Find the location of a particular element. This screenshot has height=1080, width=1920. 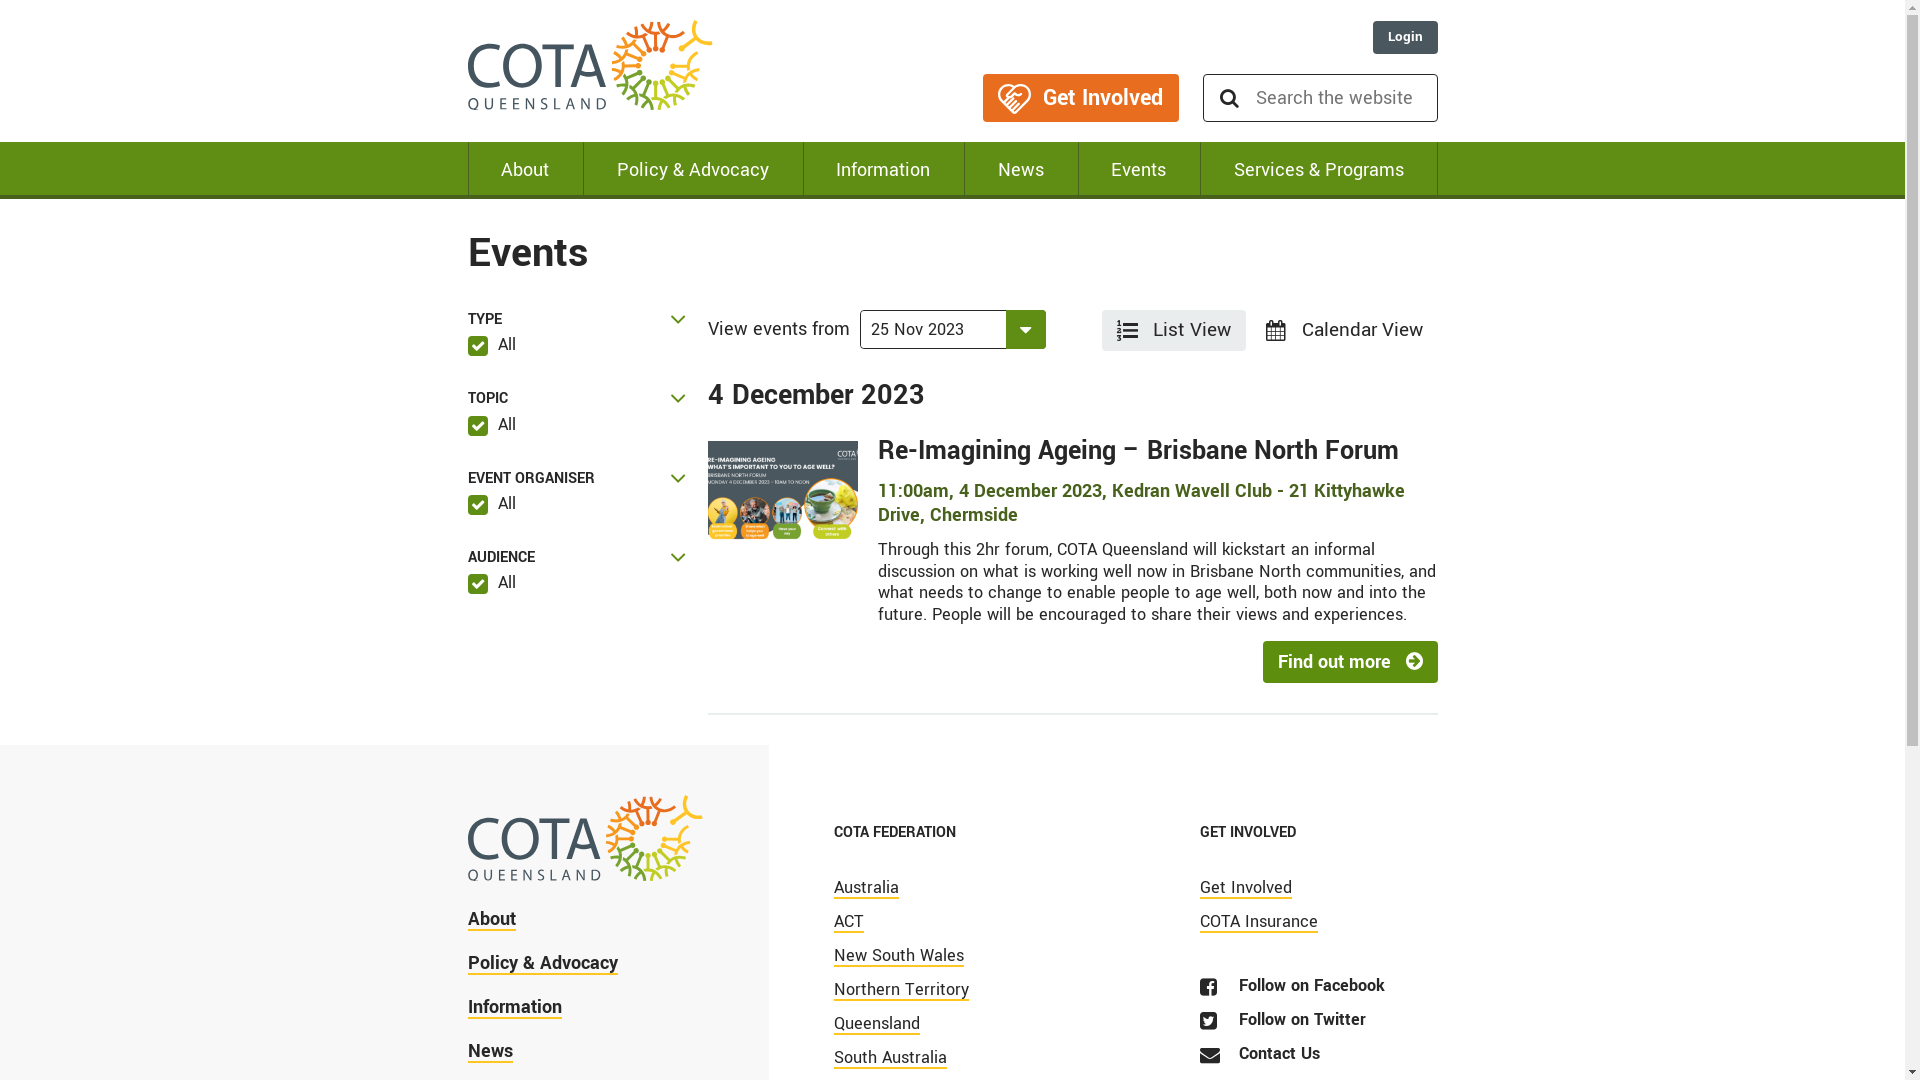

TOPIC is located at coordinates (578, 398).